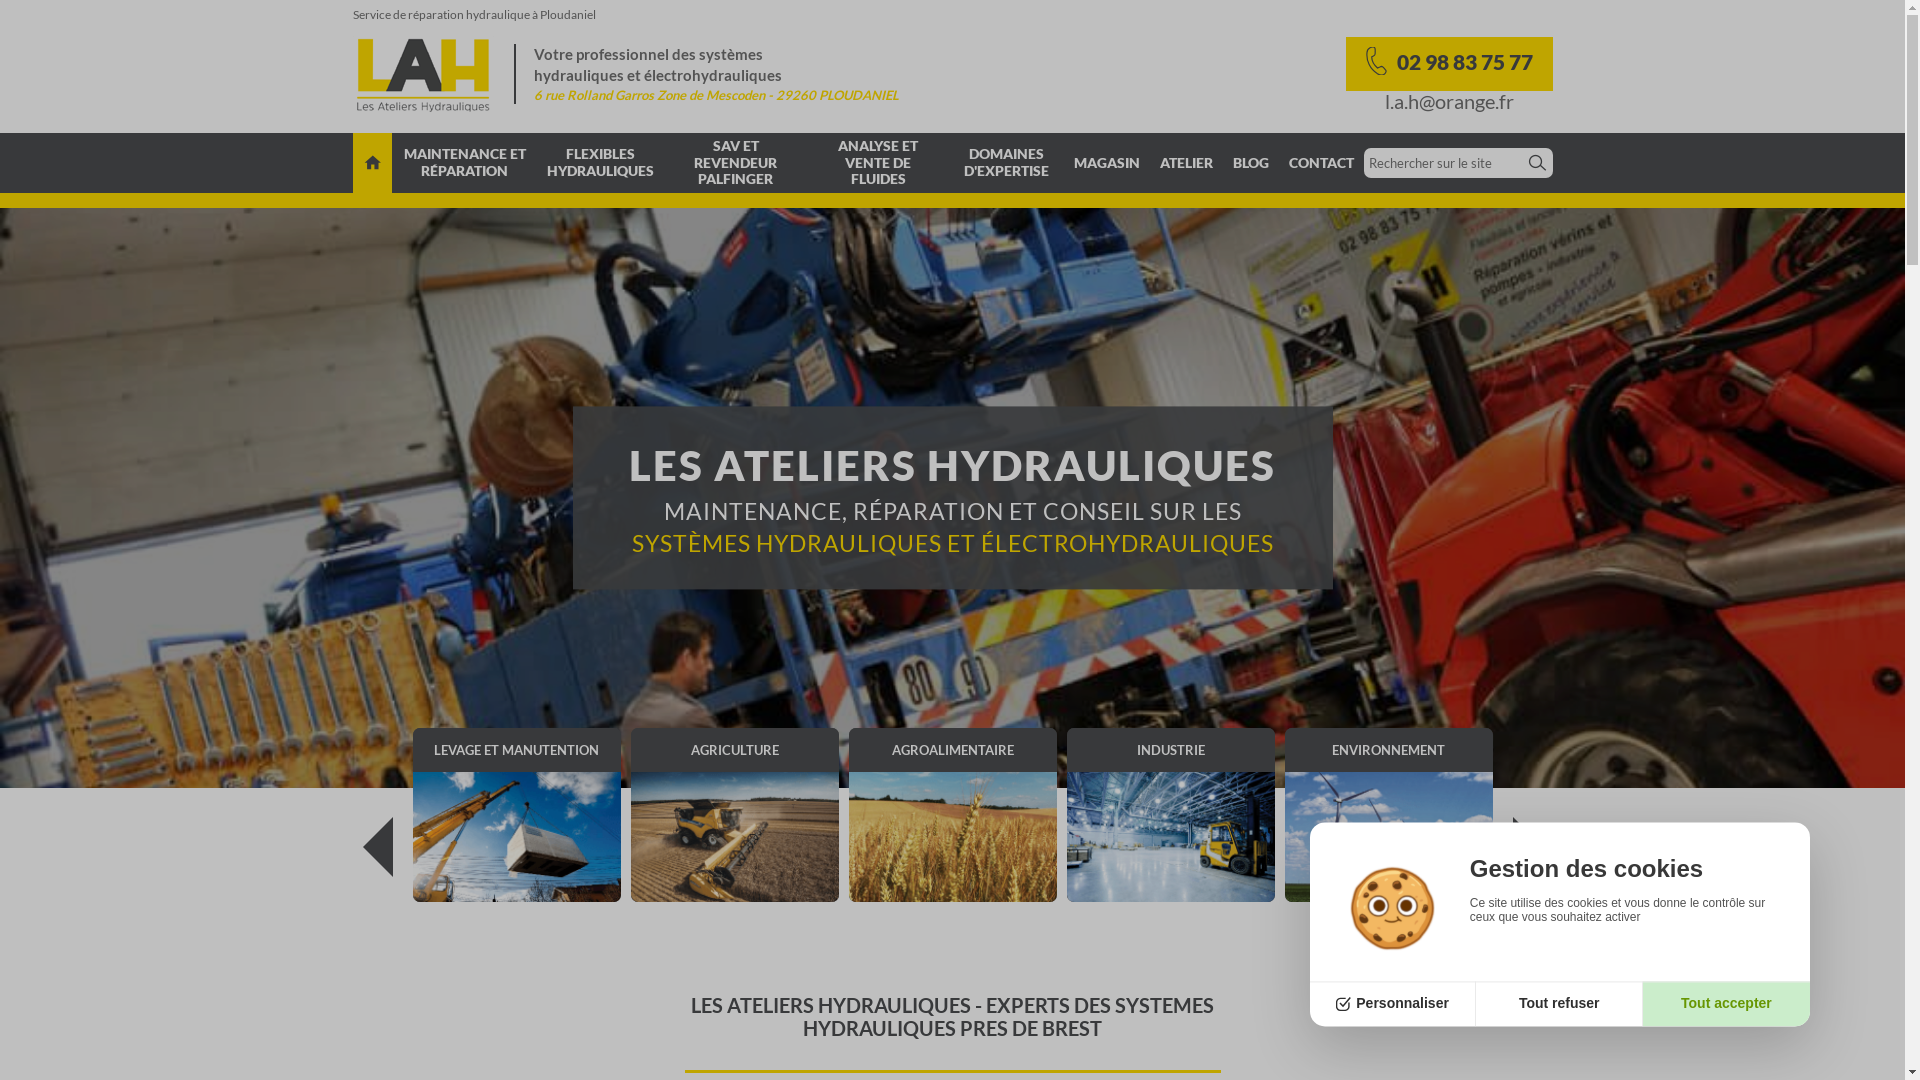 This screenshot has width=1920, height=1080. Describe the element at coordinates (1170, 815) in the screenshot. I see `INDUSTRIE` at that location.